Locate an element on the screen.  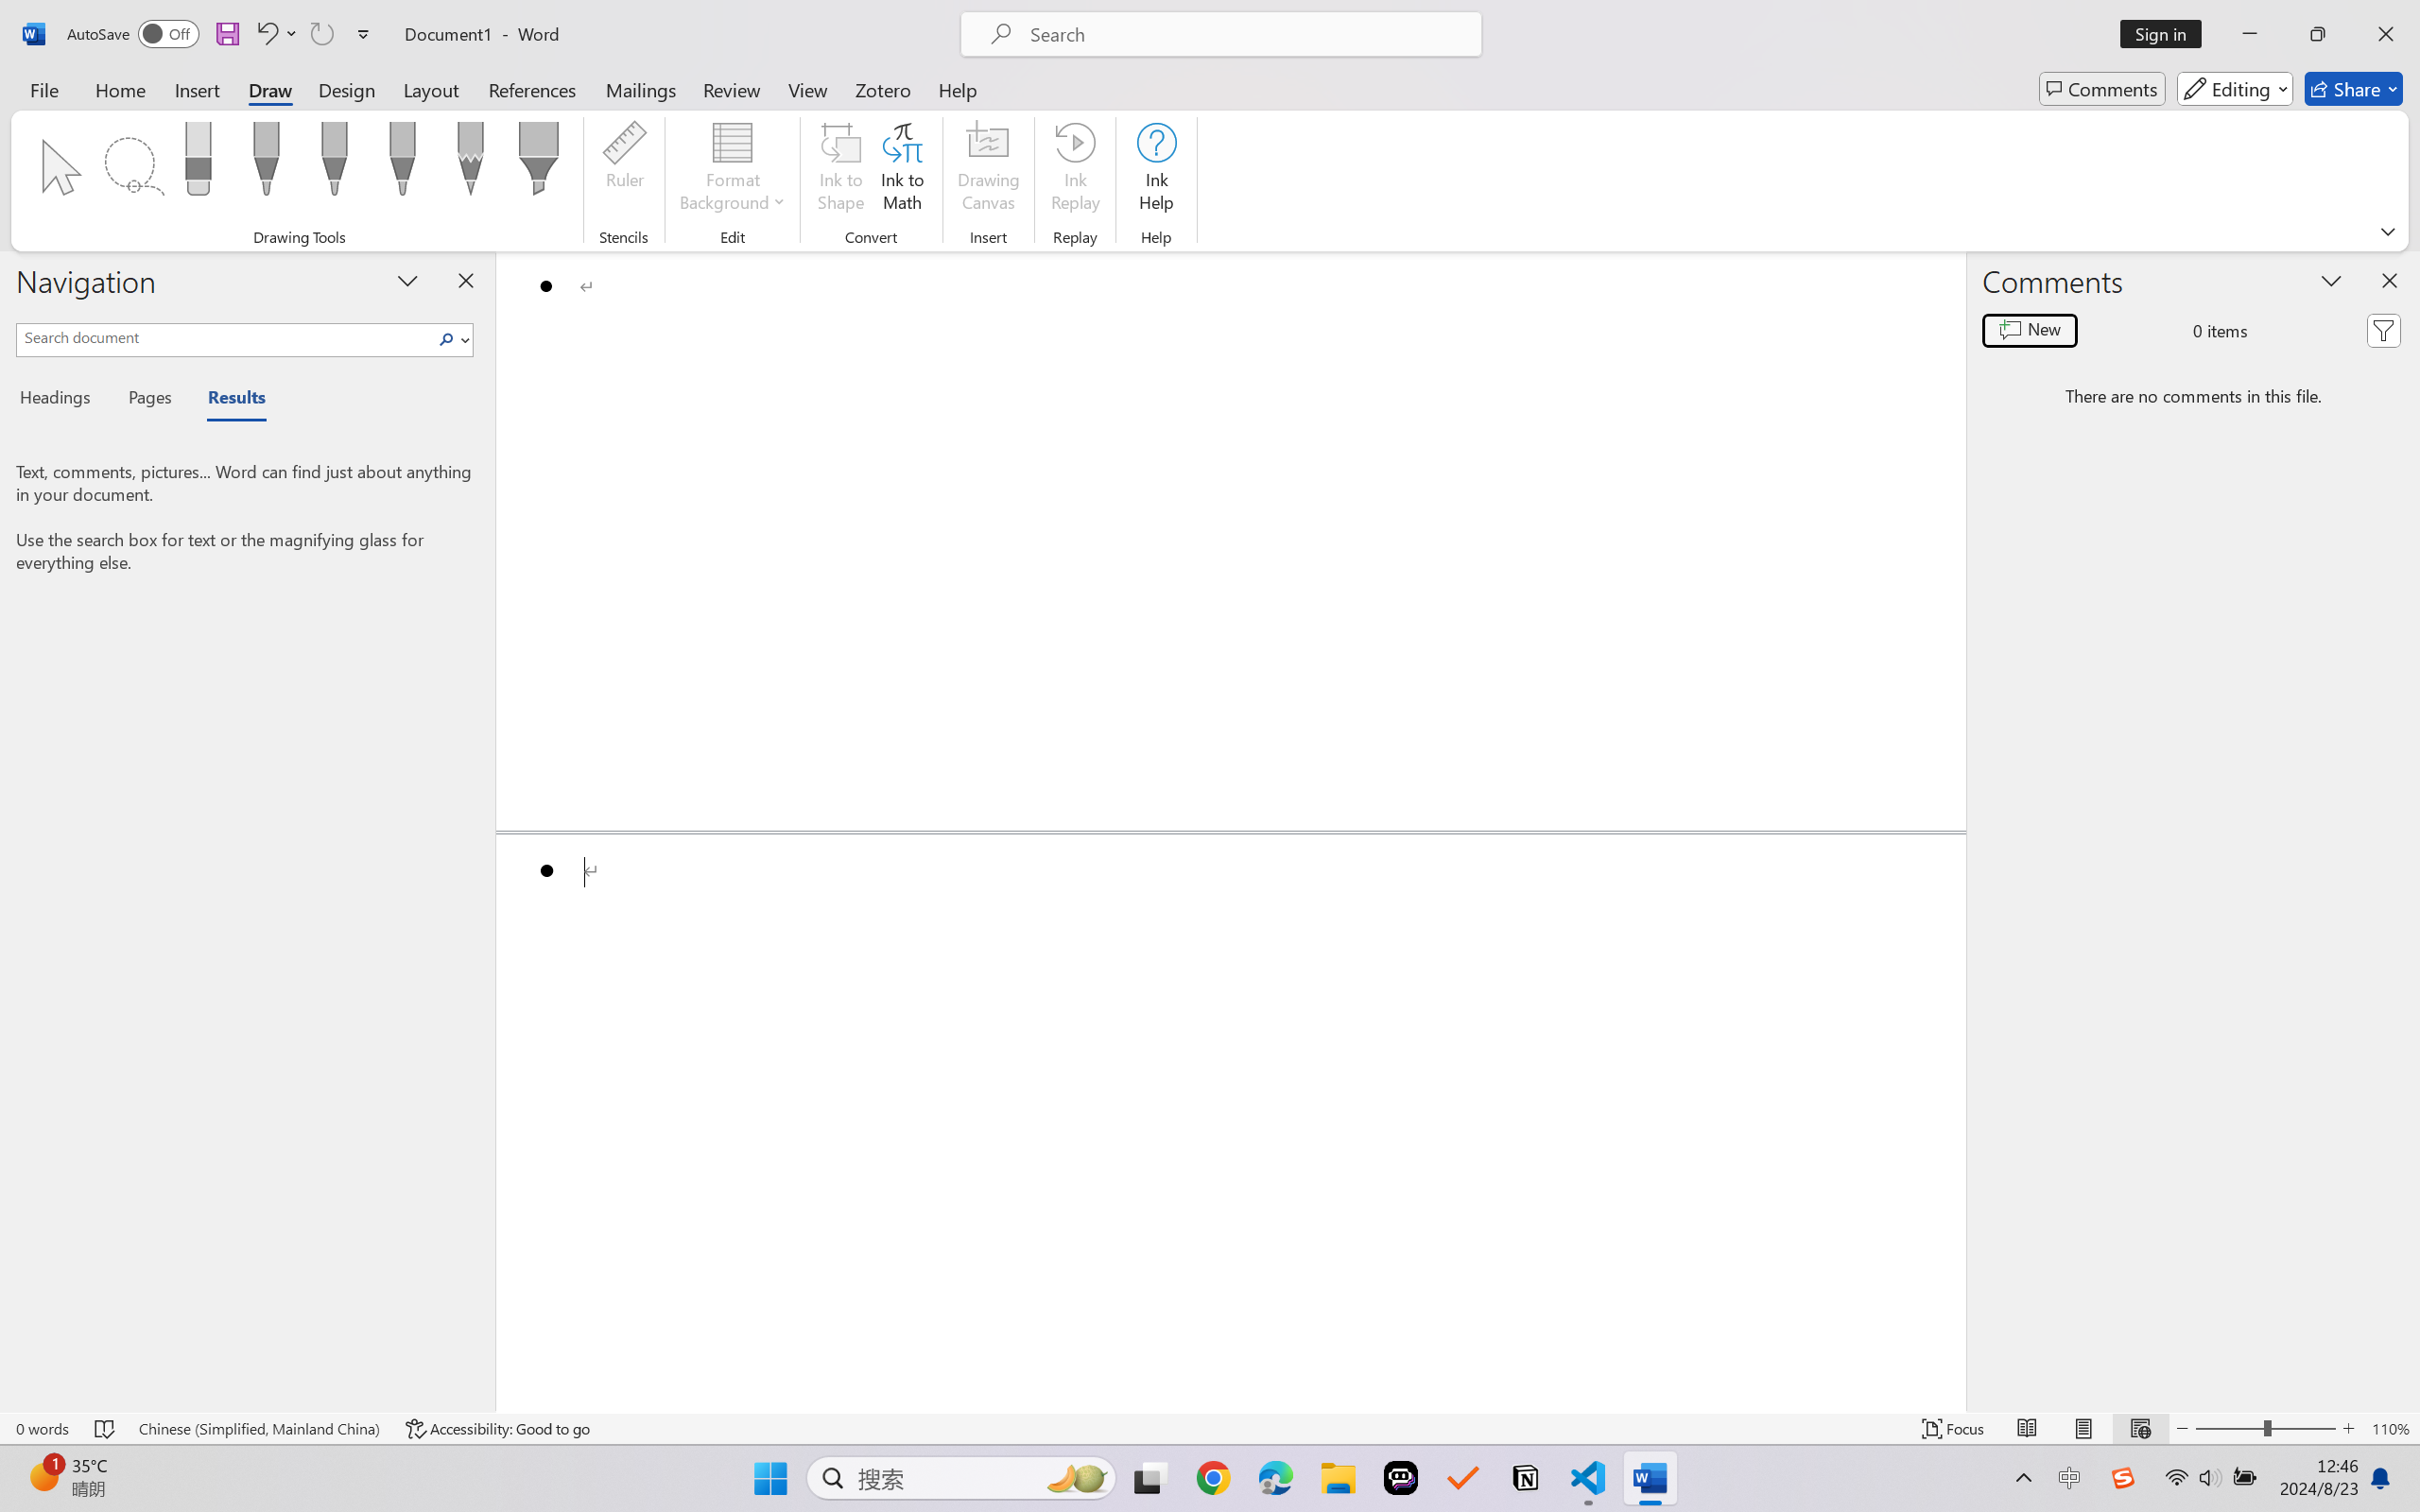
Drawing Canvas is located at coordinates (989, 170).